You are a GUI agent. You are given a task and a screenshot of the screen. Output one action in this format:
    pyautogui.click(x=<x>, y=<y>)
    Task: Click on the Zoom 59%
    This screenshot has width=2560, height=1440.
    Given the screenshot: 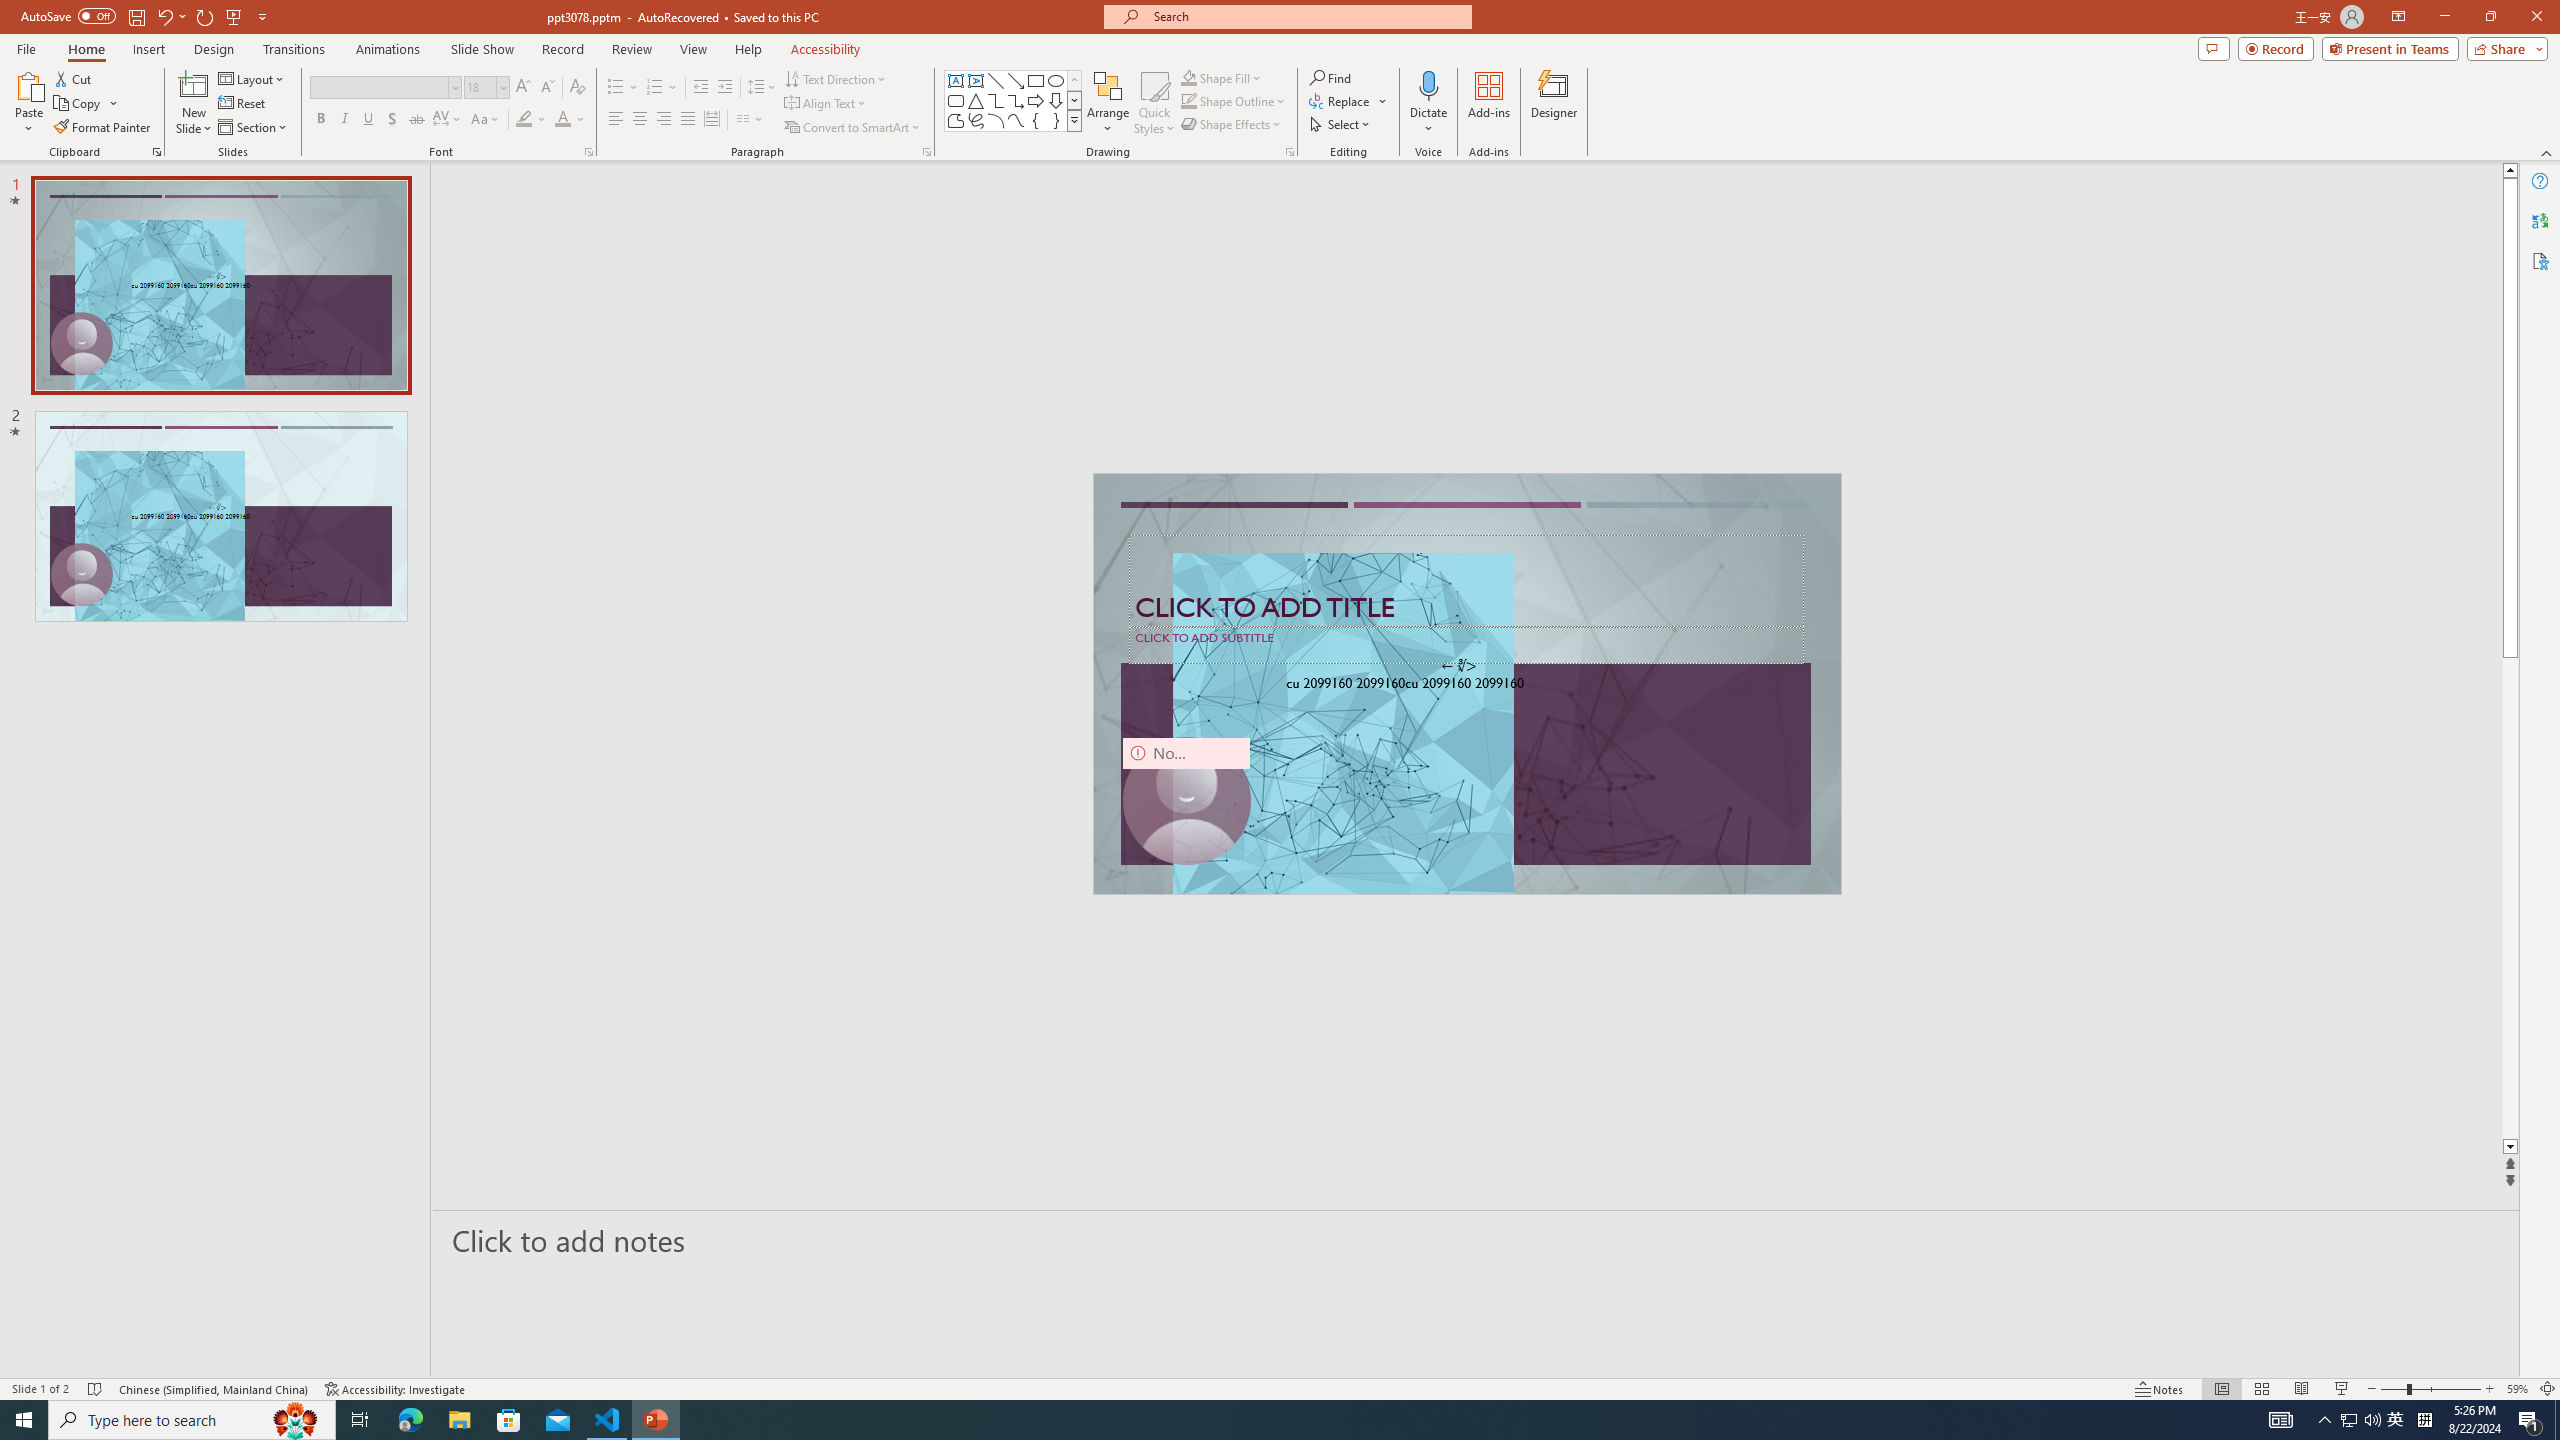 What is the action you would take?
    pyautogui.click(x=2517, y=1389)
    